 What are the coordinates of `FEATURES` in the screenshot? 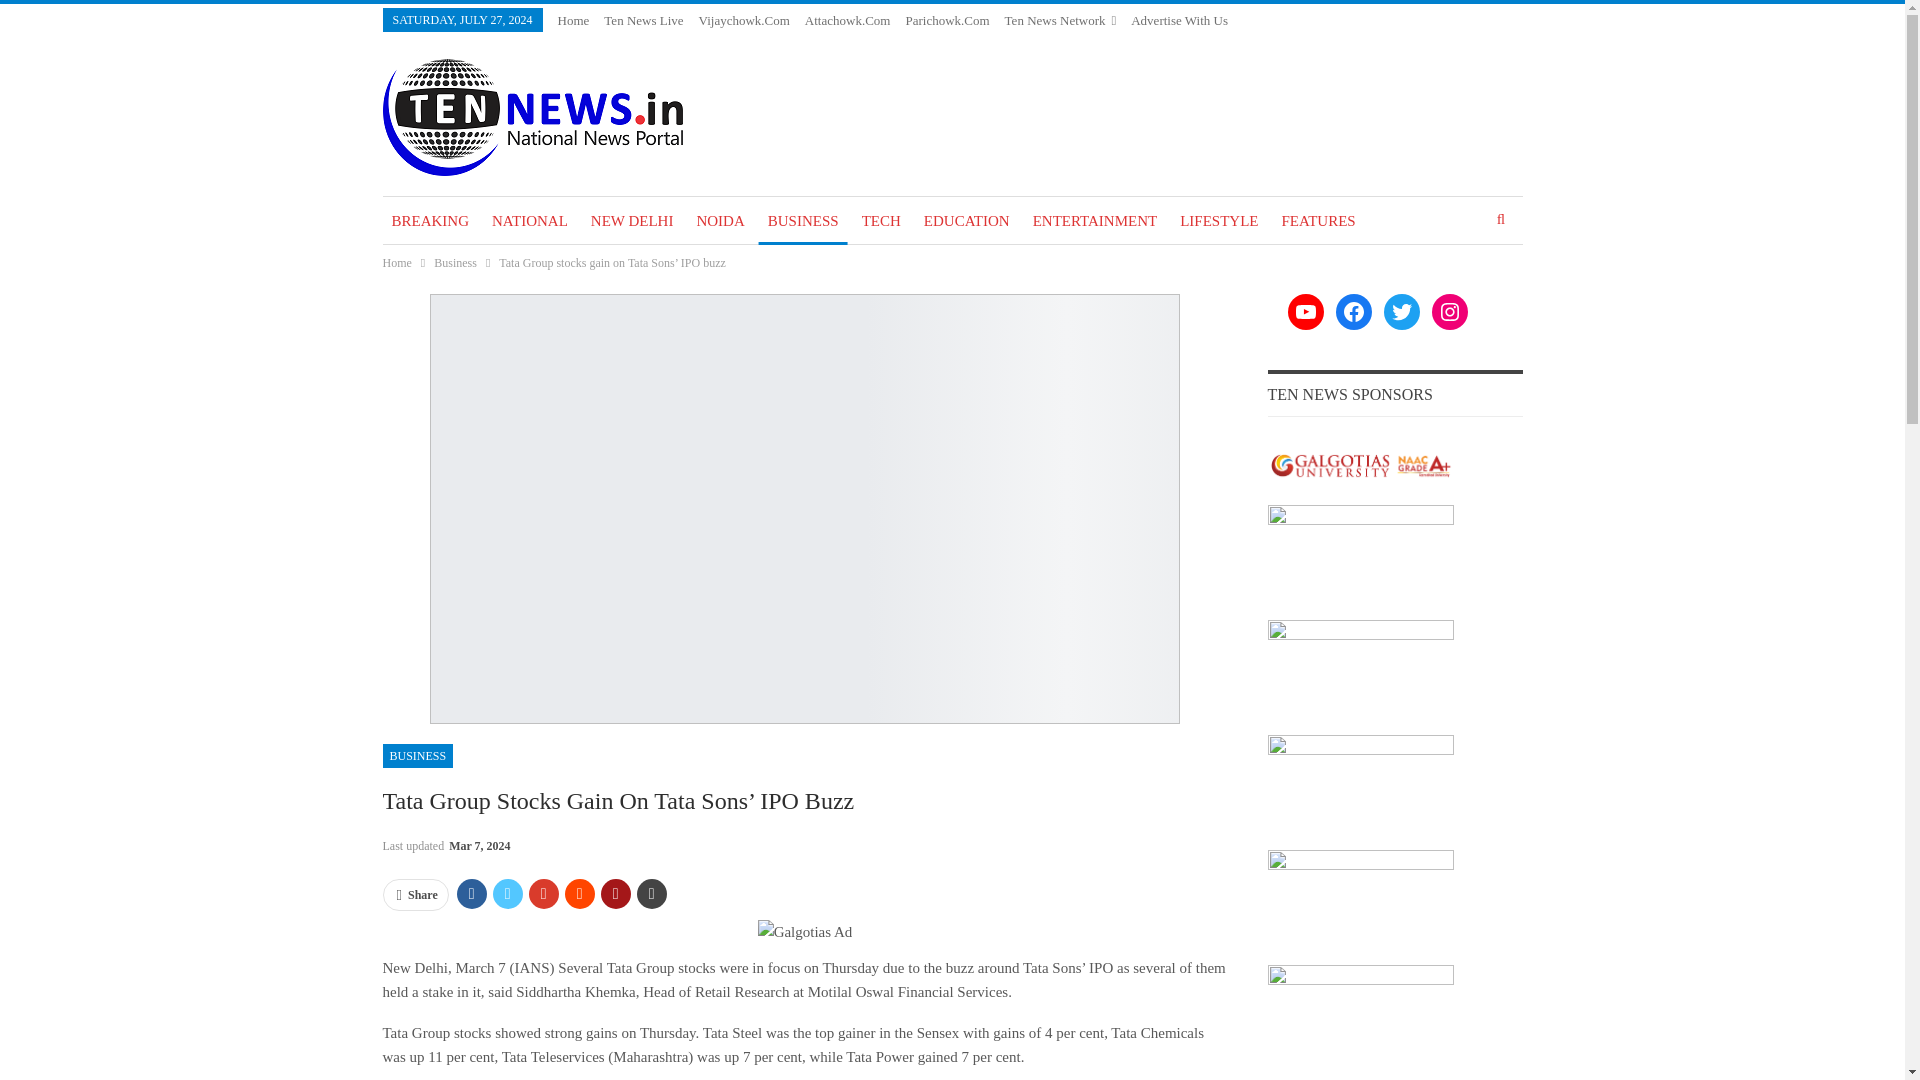 It's located at (1318, 220).